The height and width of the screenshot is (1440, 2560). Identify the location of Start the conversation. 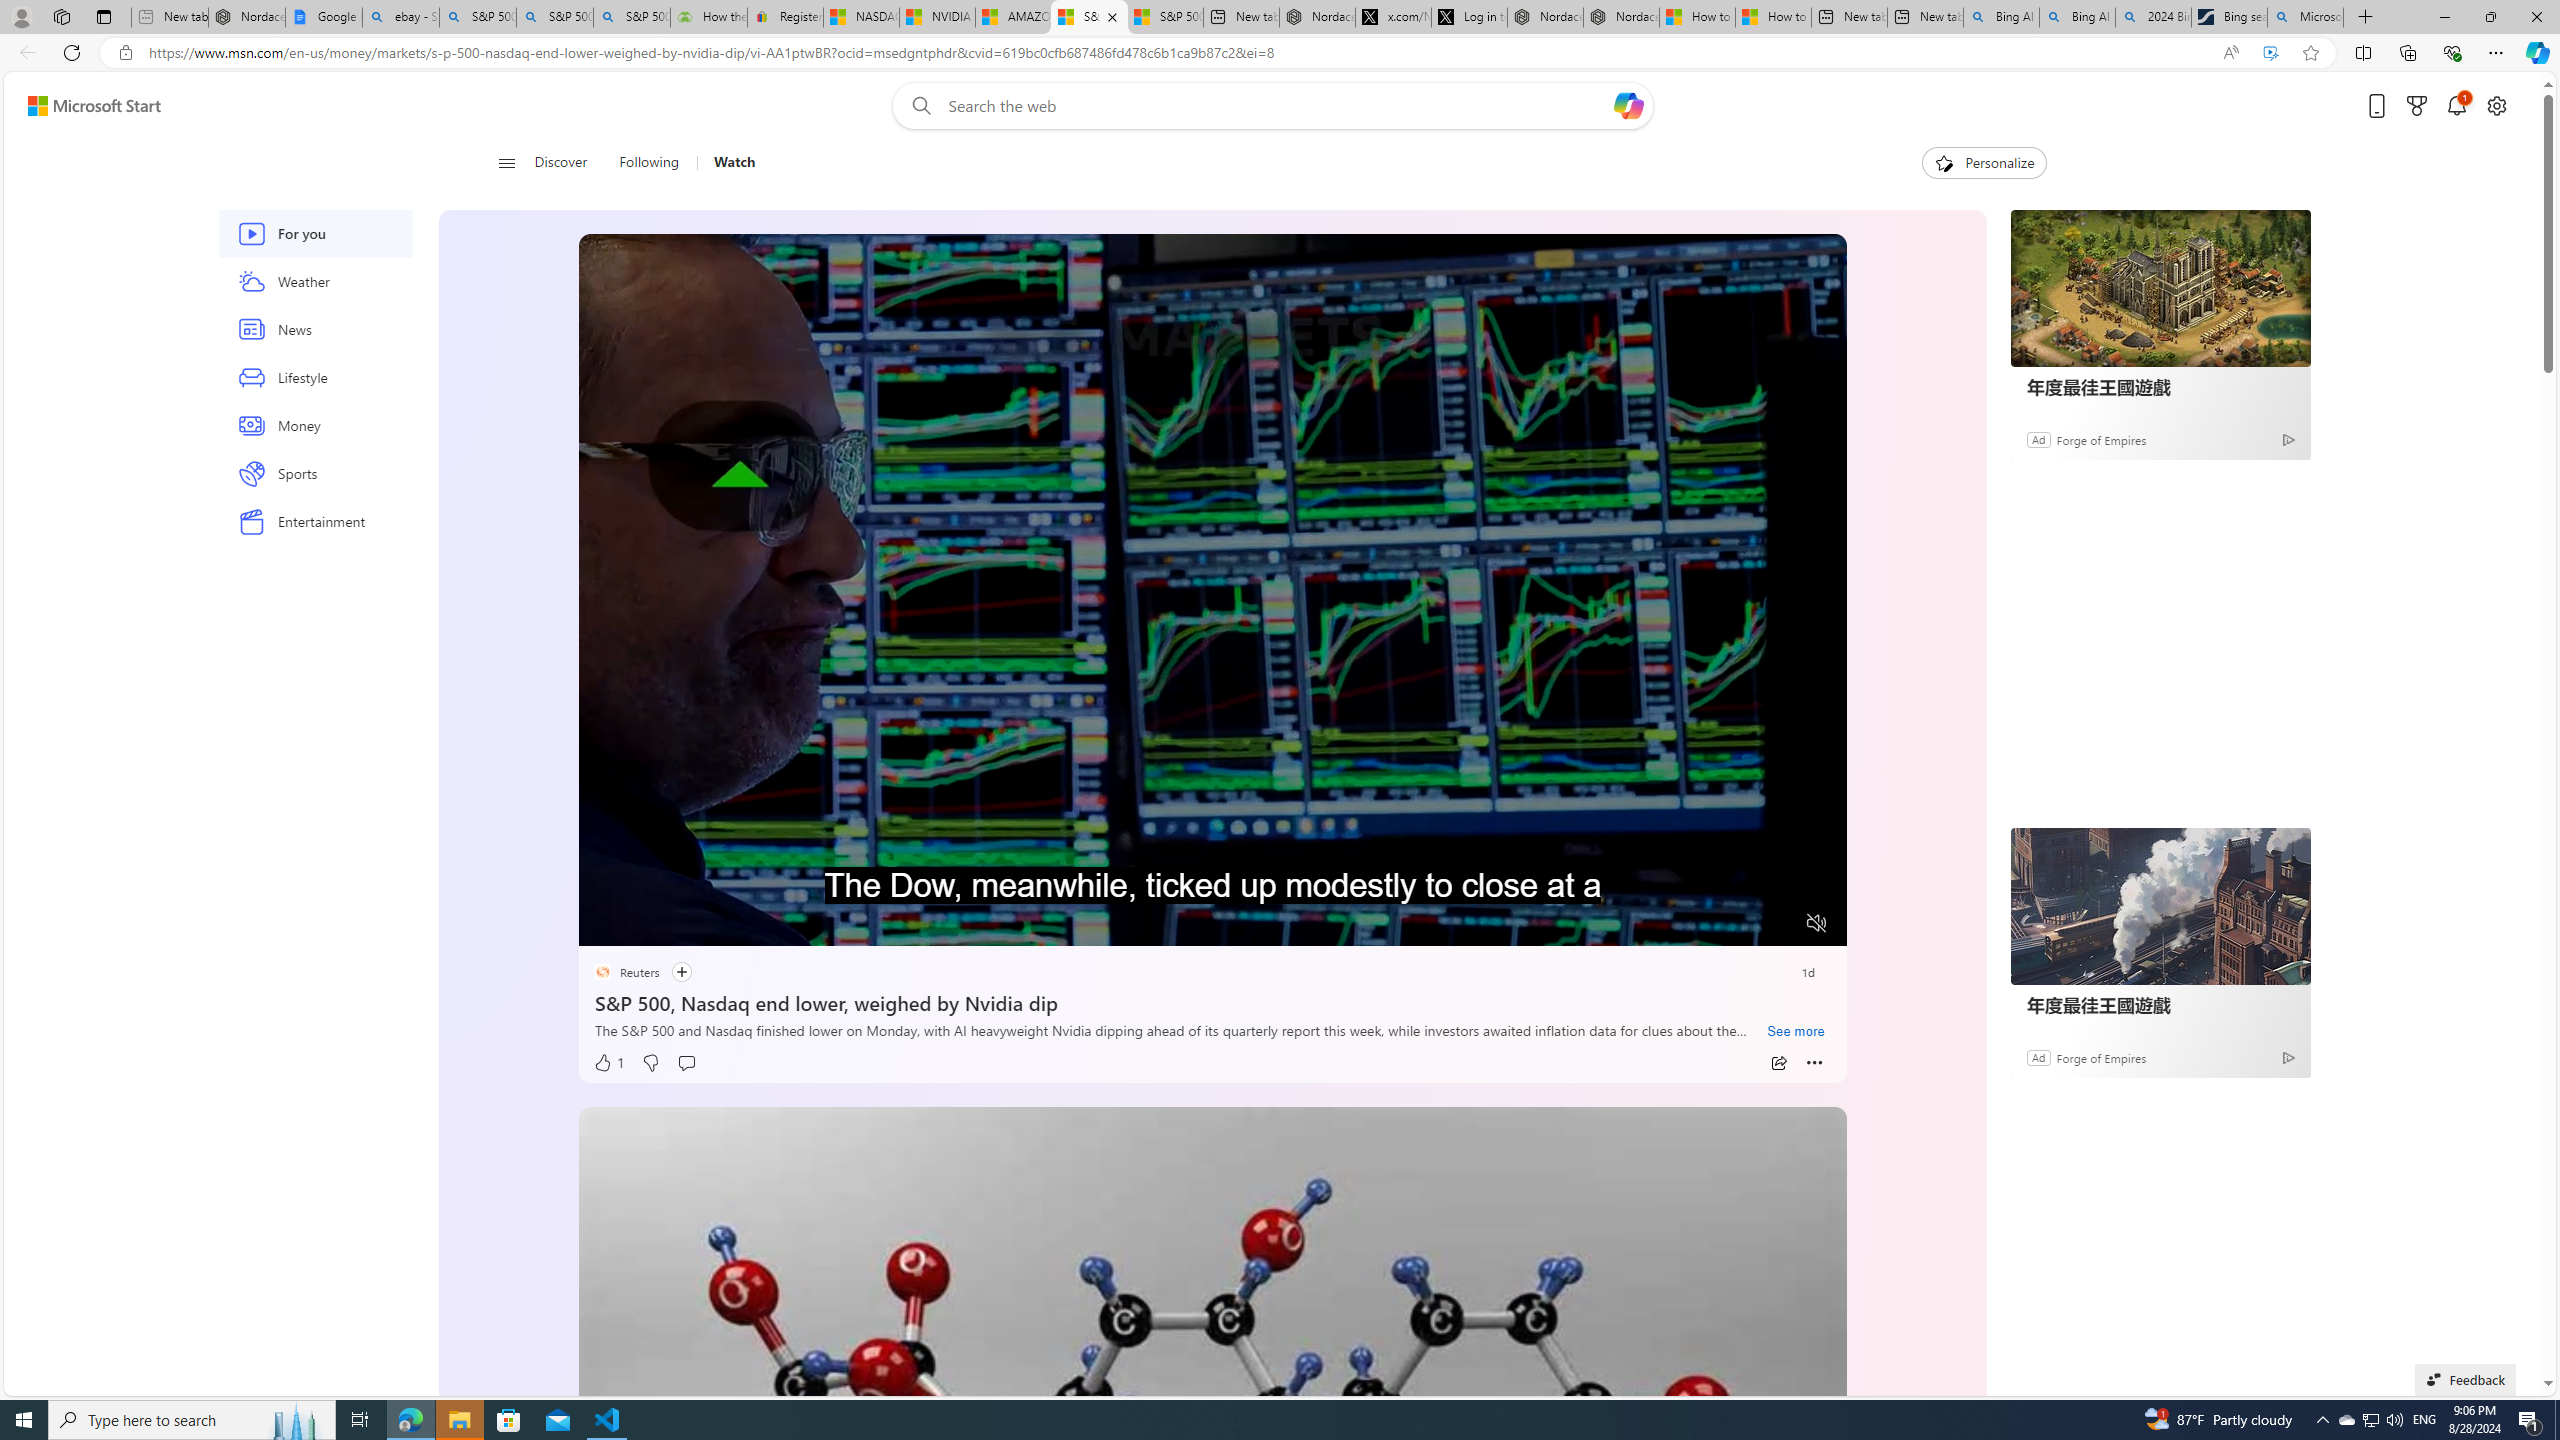
(686, 1063).